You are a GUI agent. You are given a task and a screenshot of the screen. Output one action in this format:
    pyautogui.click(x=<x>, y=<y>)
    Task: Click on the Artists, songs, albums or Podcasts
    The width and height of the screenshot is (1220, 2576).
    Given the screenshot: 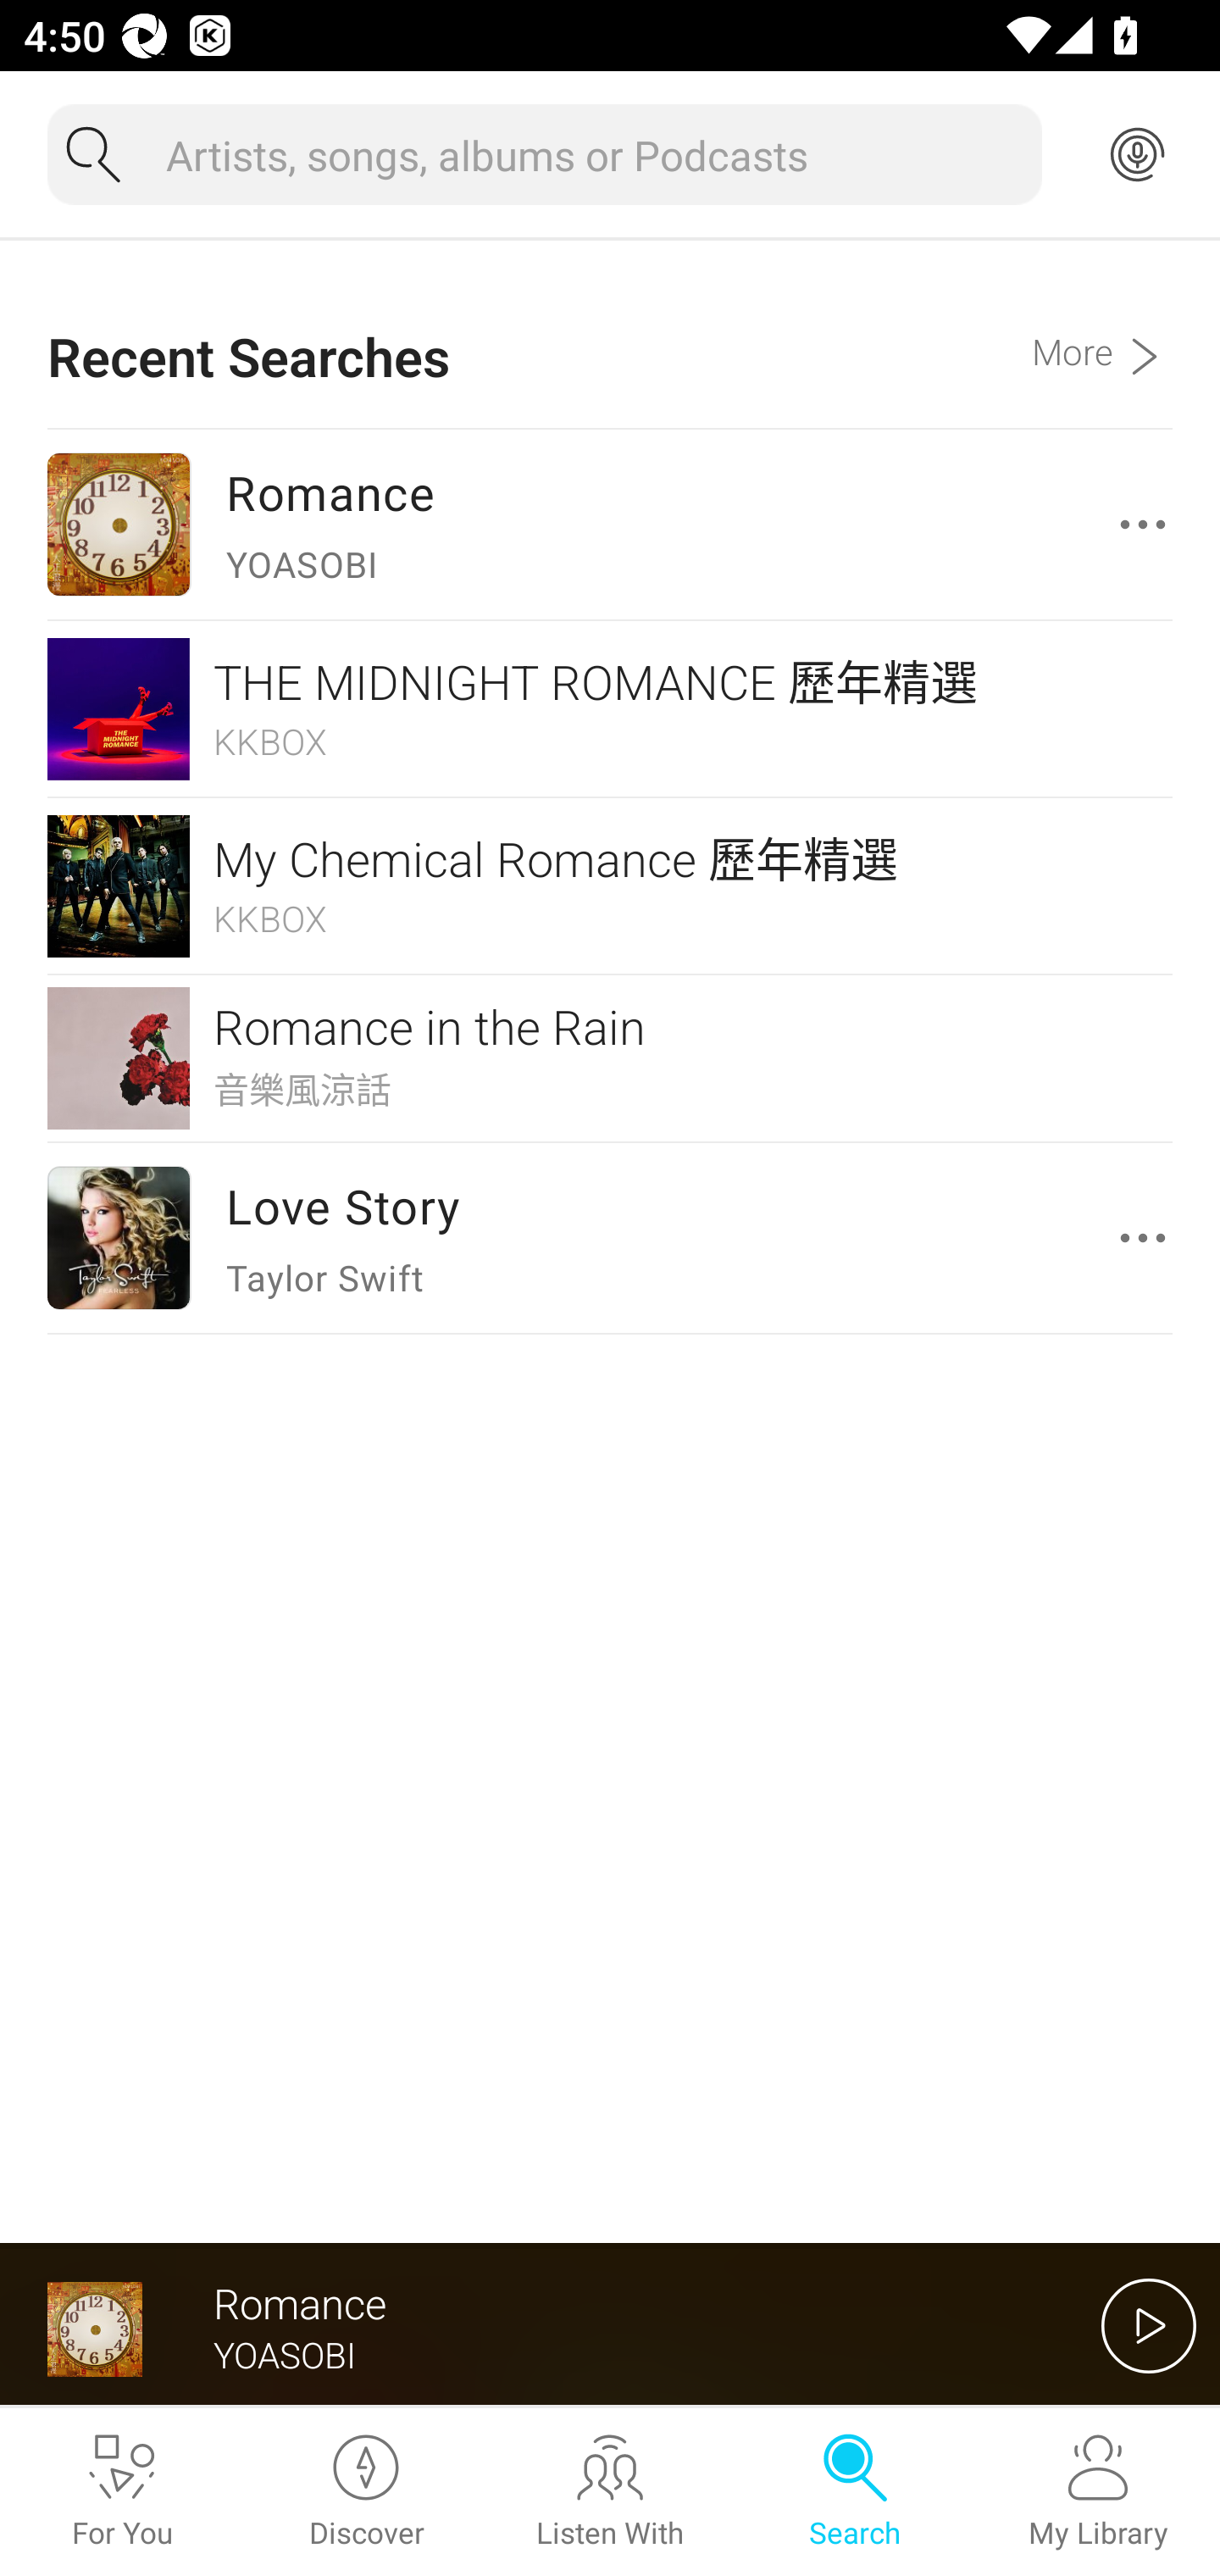 What is the action you would take?
    pyautogui.click(x=591, y=154)
    